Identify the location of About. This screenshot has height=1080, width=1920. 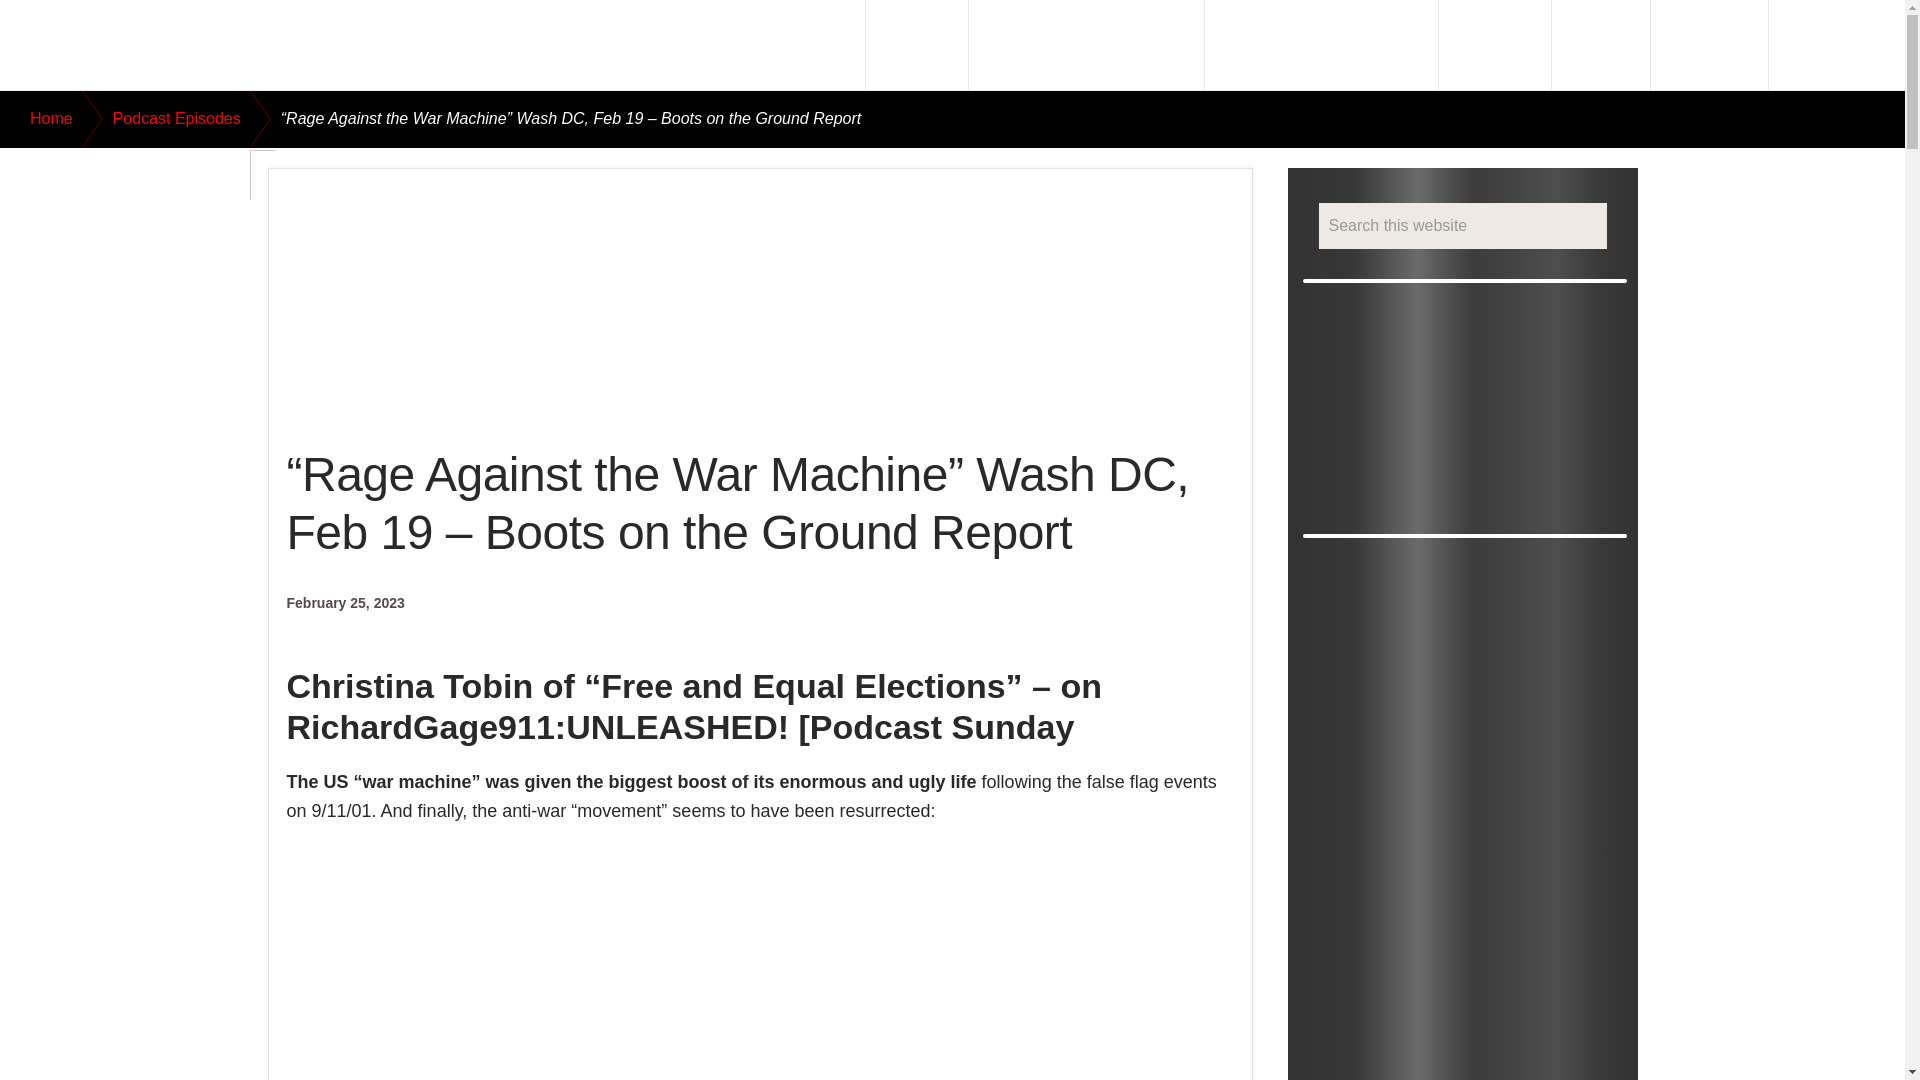
(916, 44).